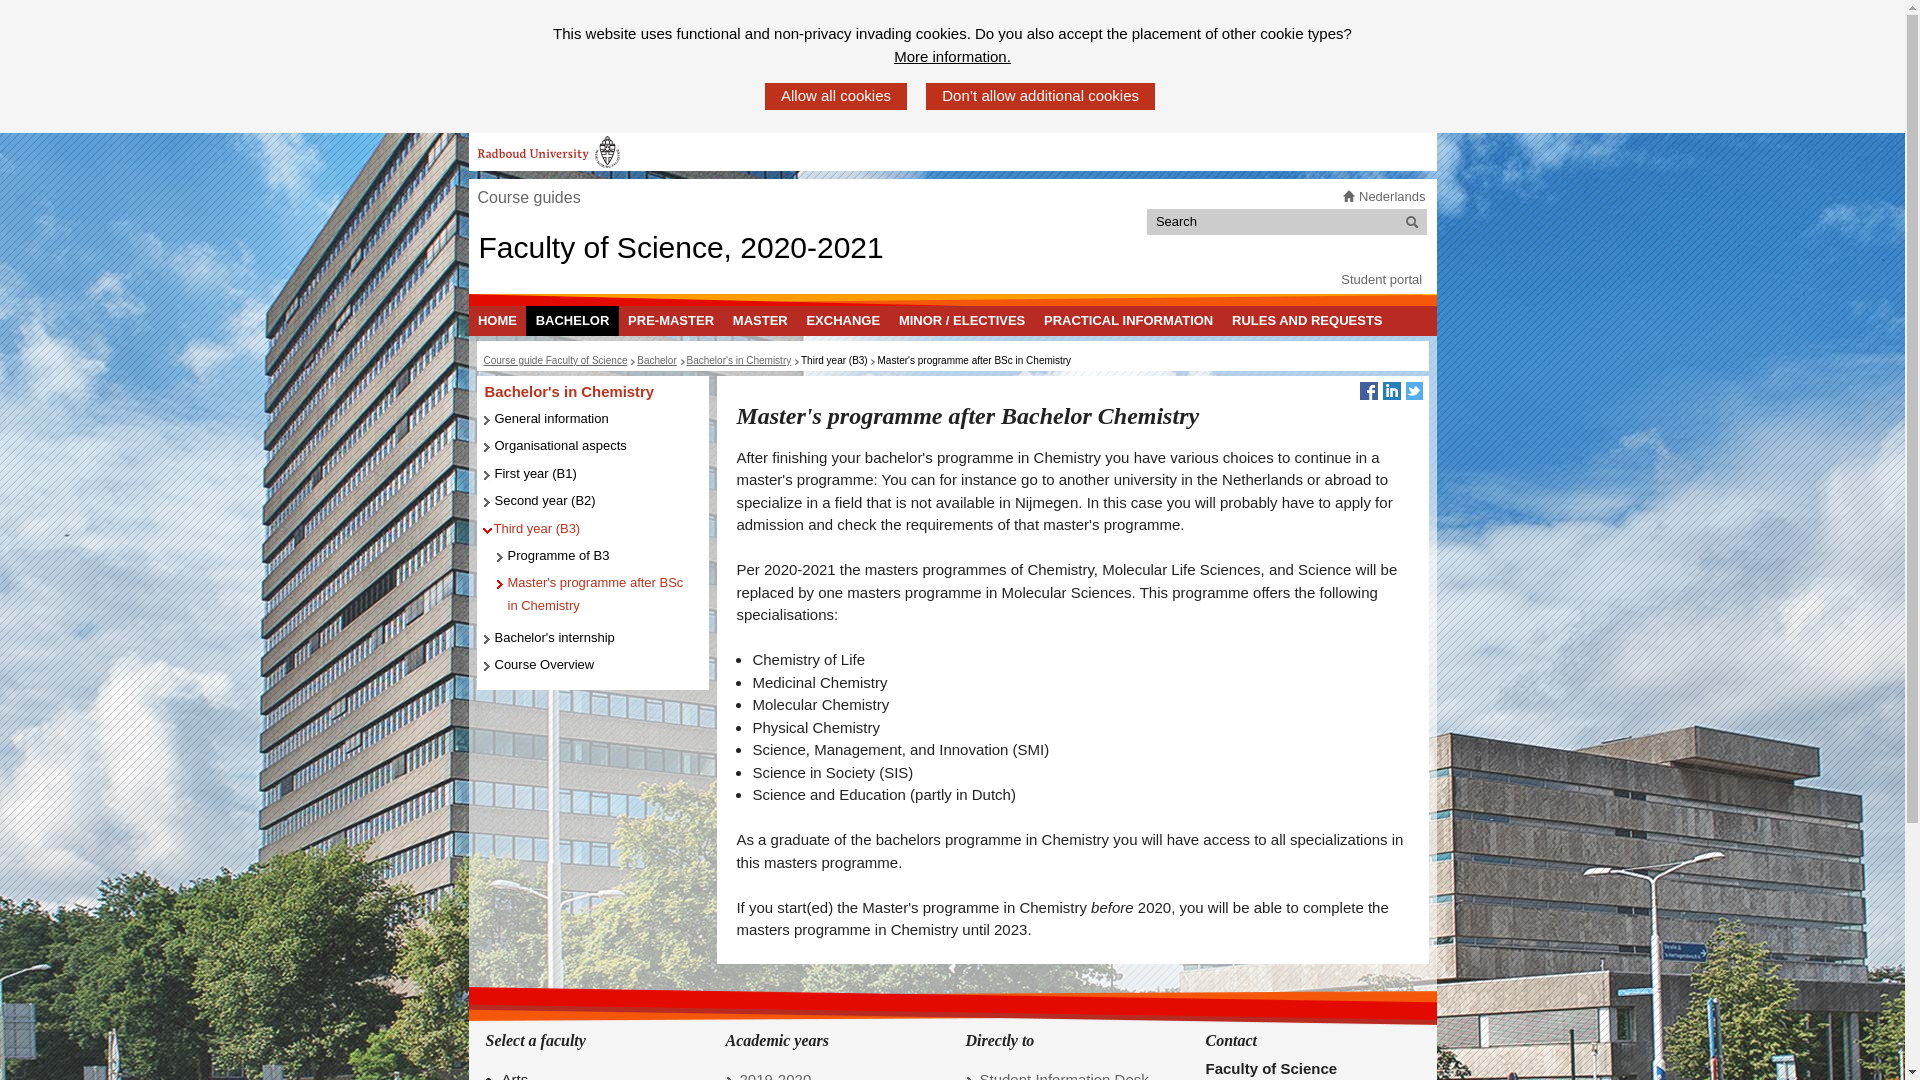 This screenshot has width=1920, height=1080. Describe the element at coordinates (1392, 197) in the screenshot. I see `Nederlands` at that location.